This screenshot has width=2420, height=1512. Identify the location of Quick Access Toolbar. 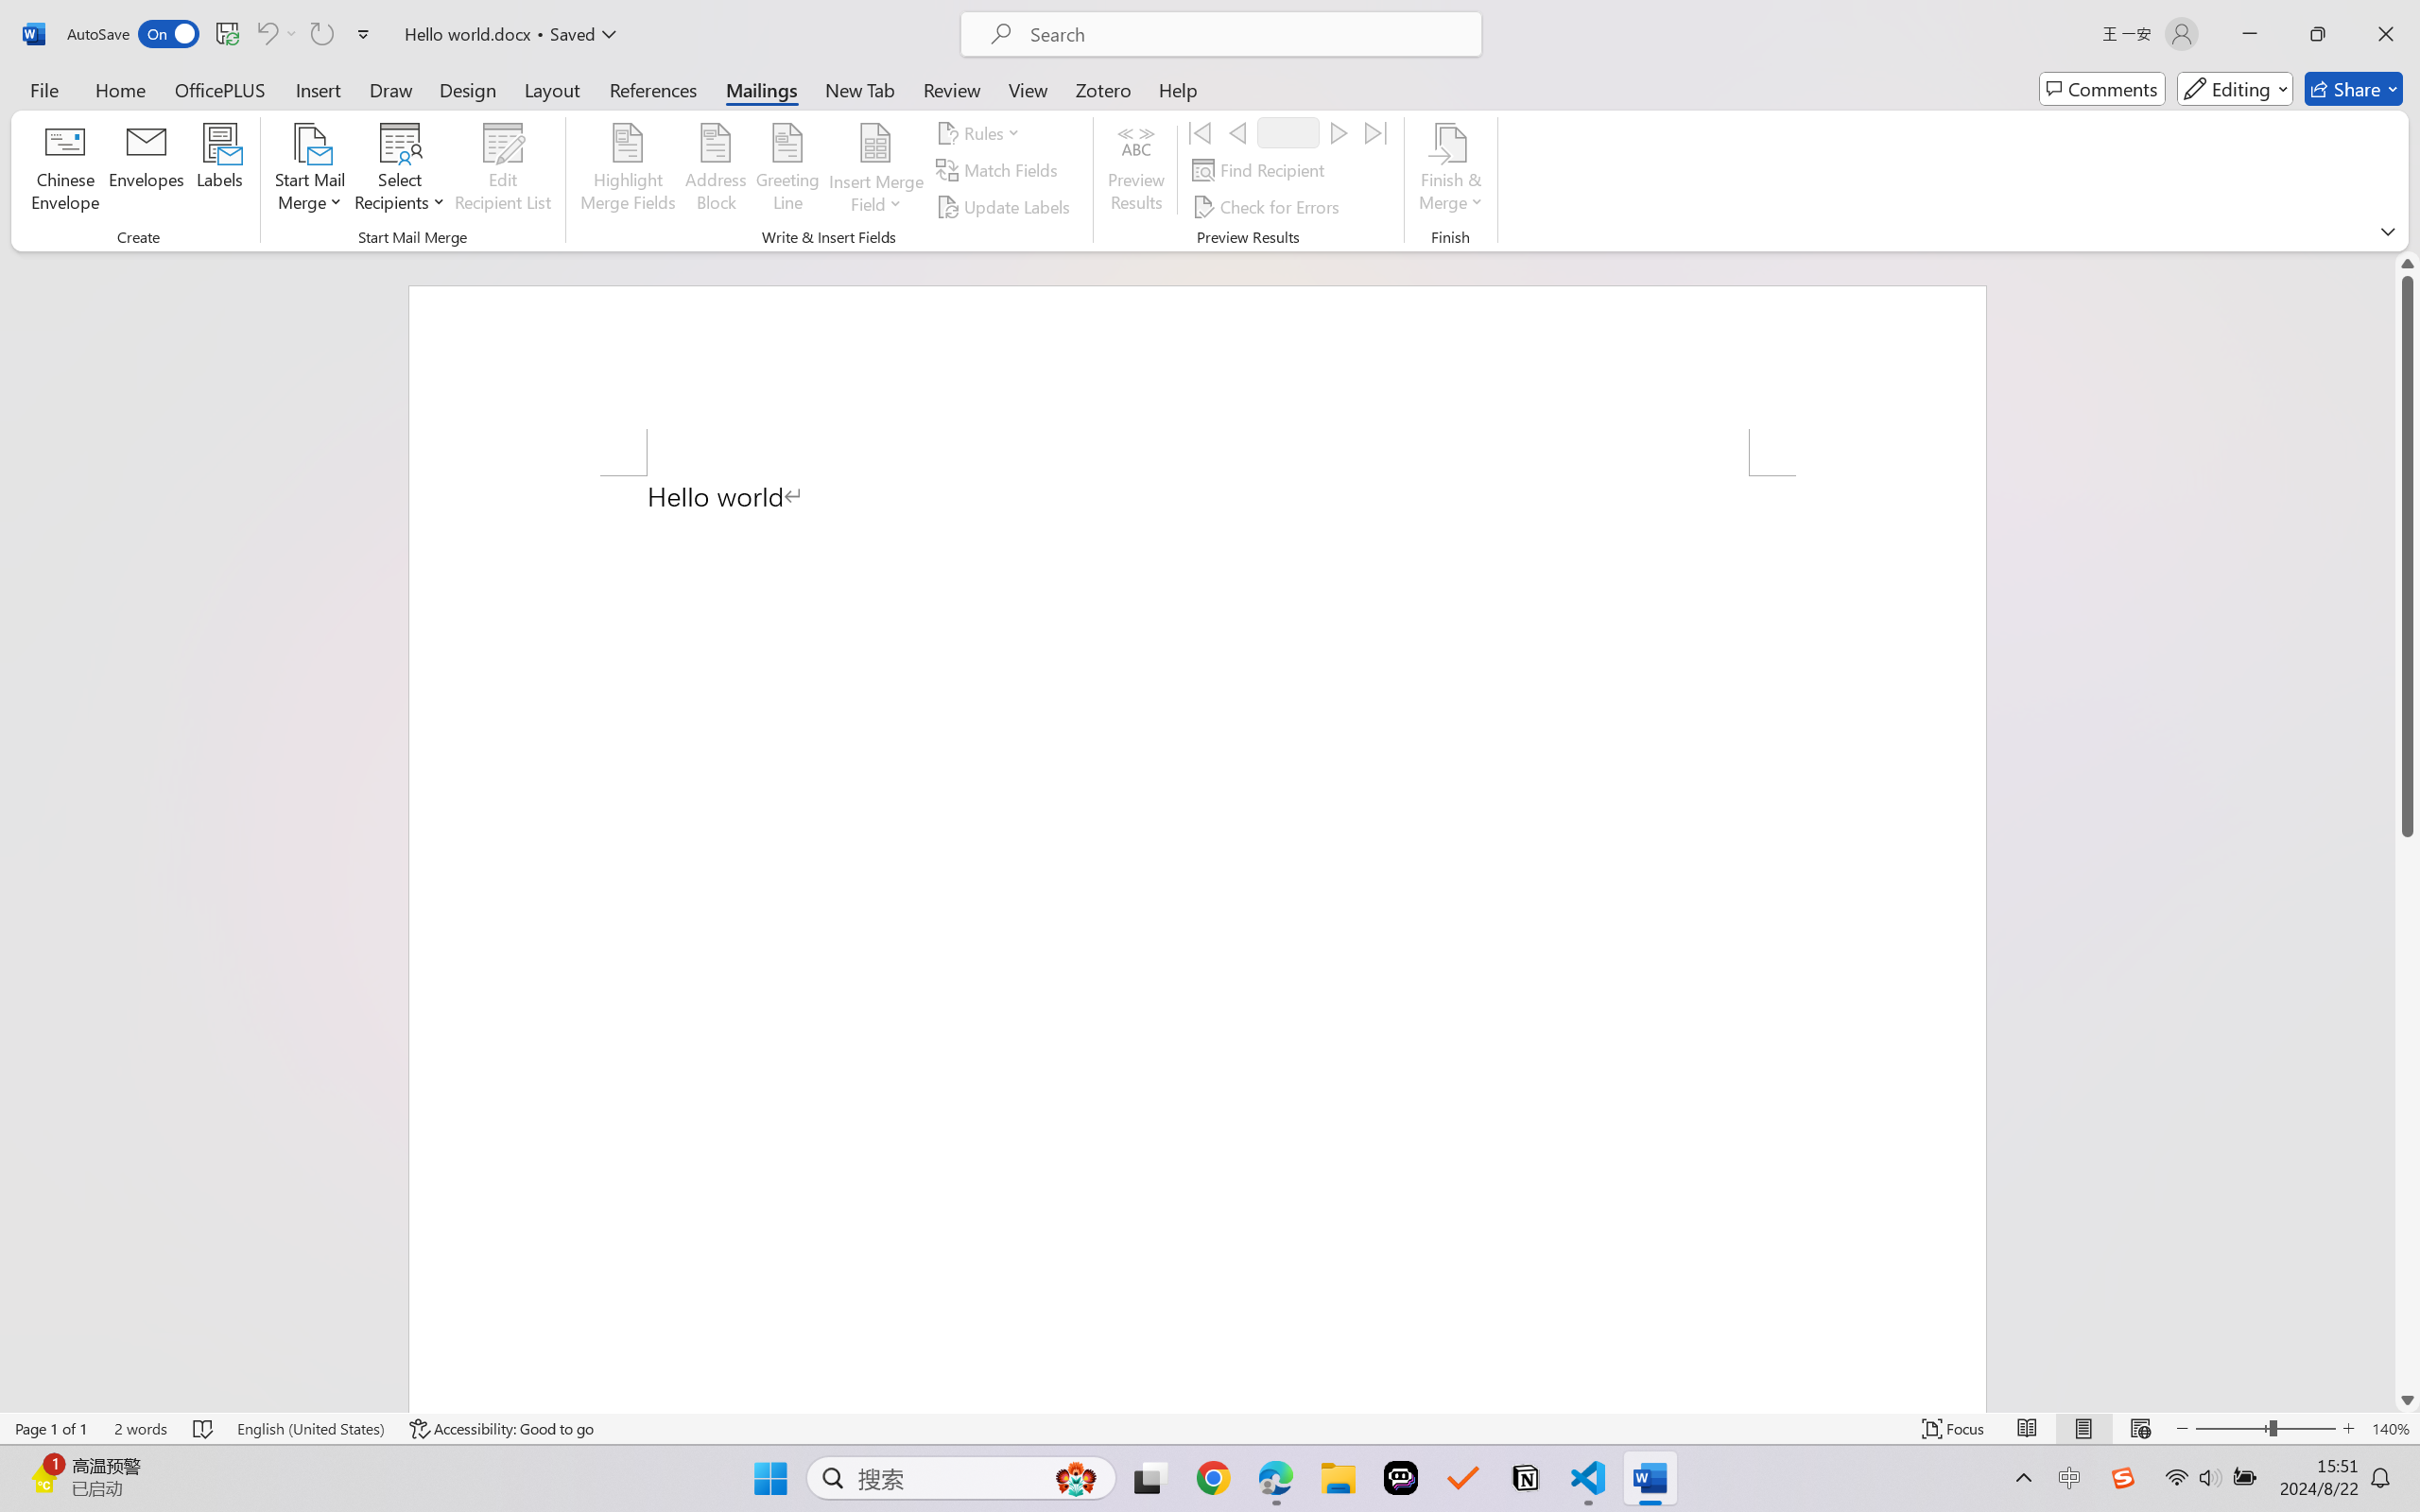
(223, 34).